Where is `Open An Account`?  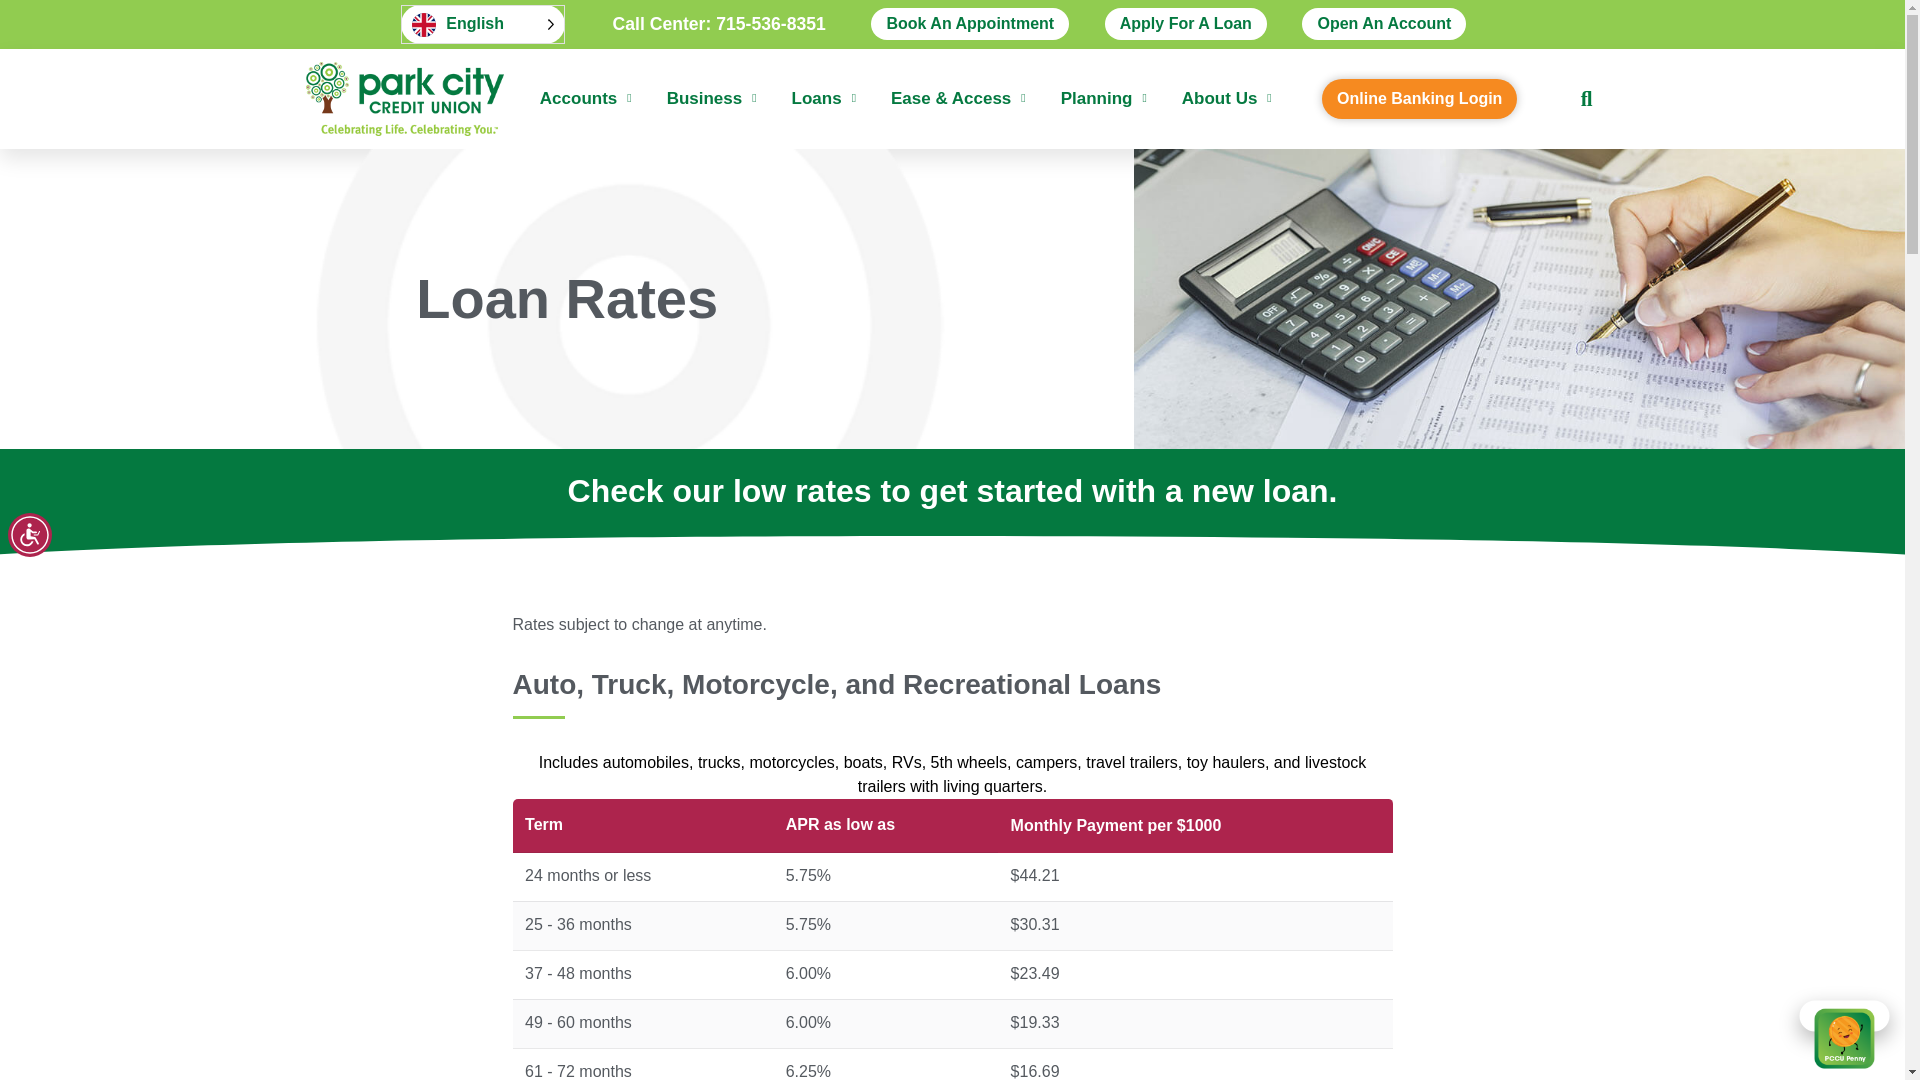 Open An Account is located at coordinates (1384, 23).